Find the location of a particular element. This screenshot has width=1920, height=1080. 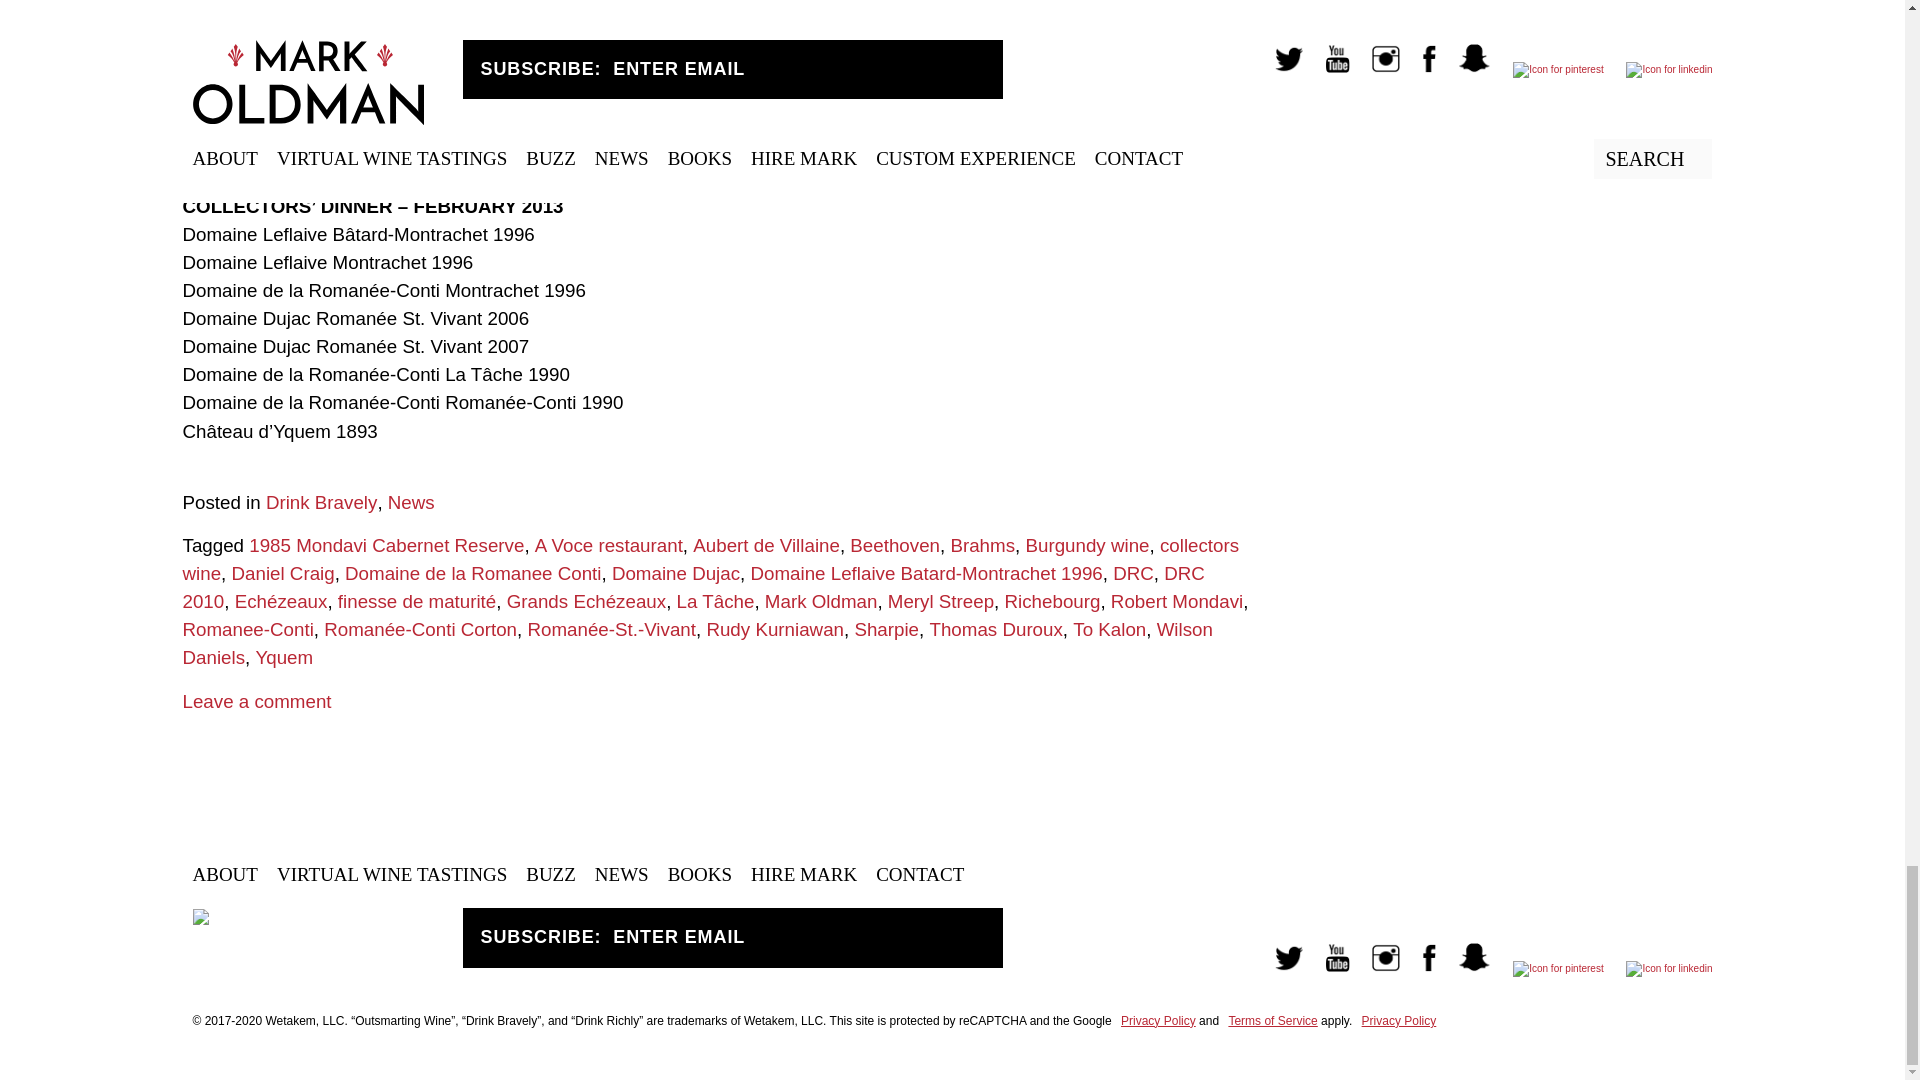

1985 Mondavi Cabernet Reserve is located at coordinates (386, 545).